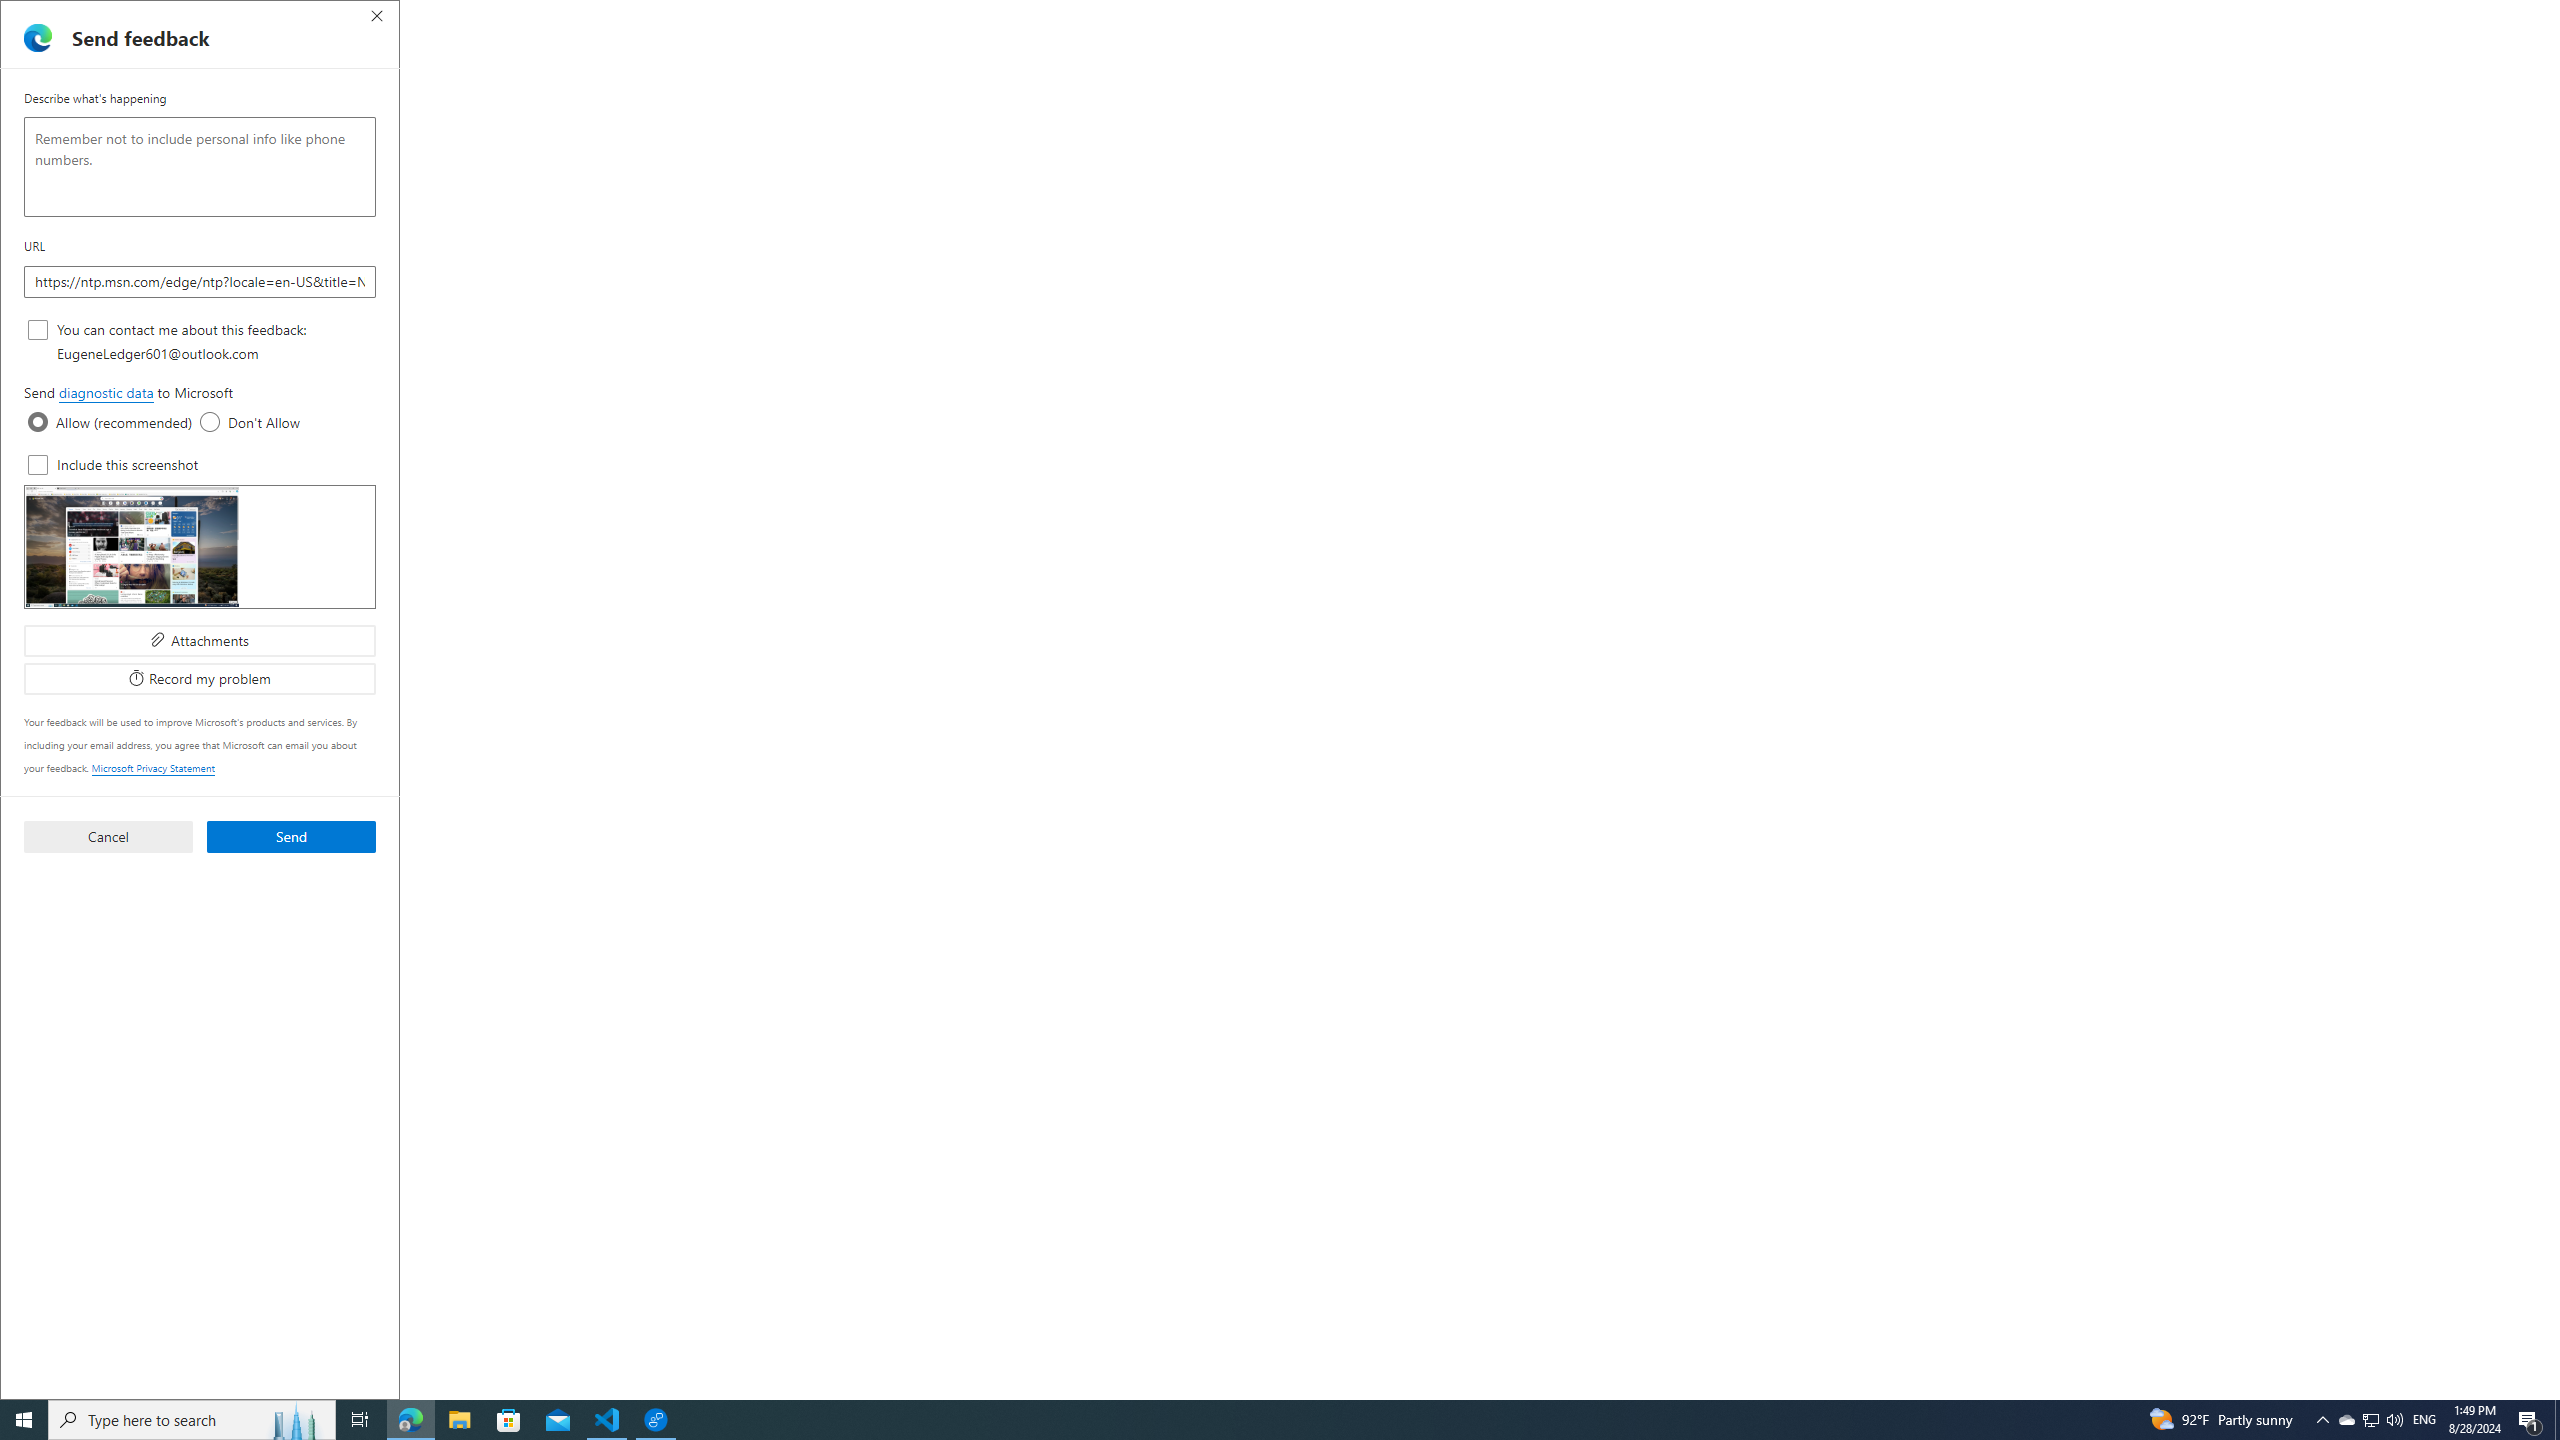 This screenshot has height=1440, width=2560. What do you see at coordinates (2074, 17) in the screenshot?
I see `New tab` at bounding box center [2074, 17].